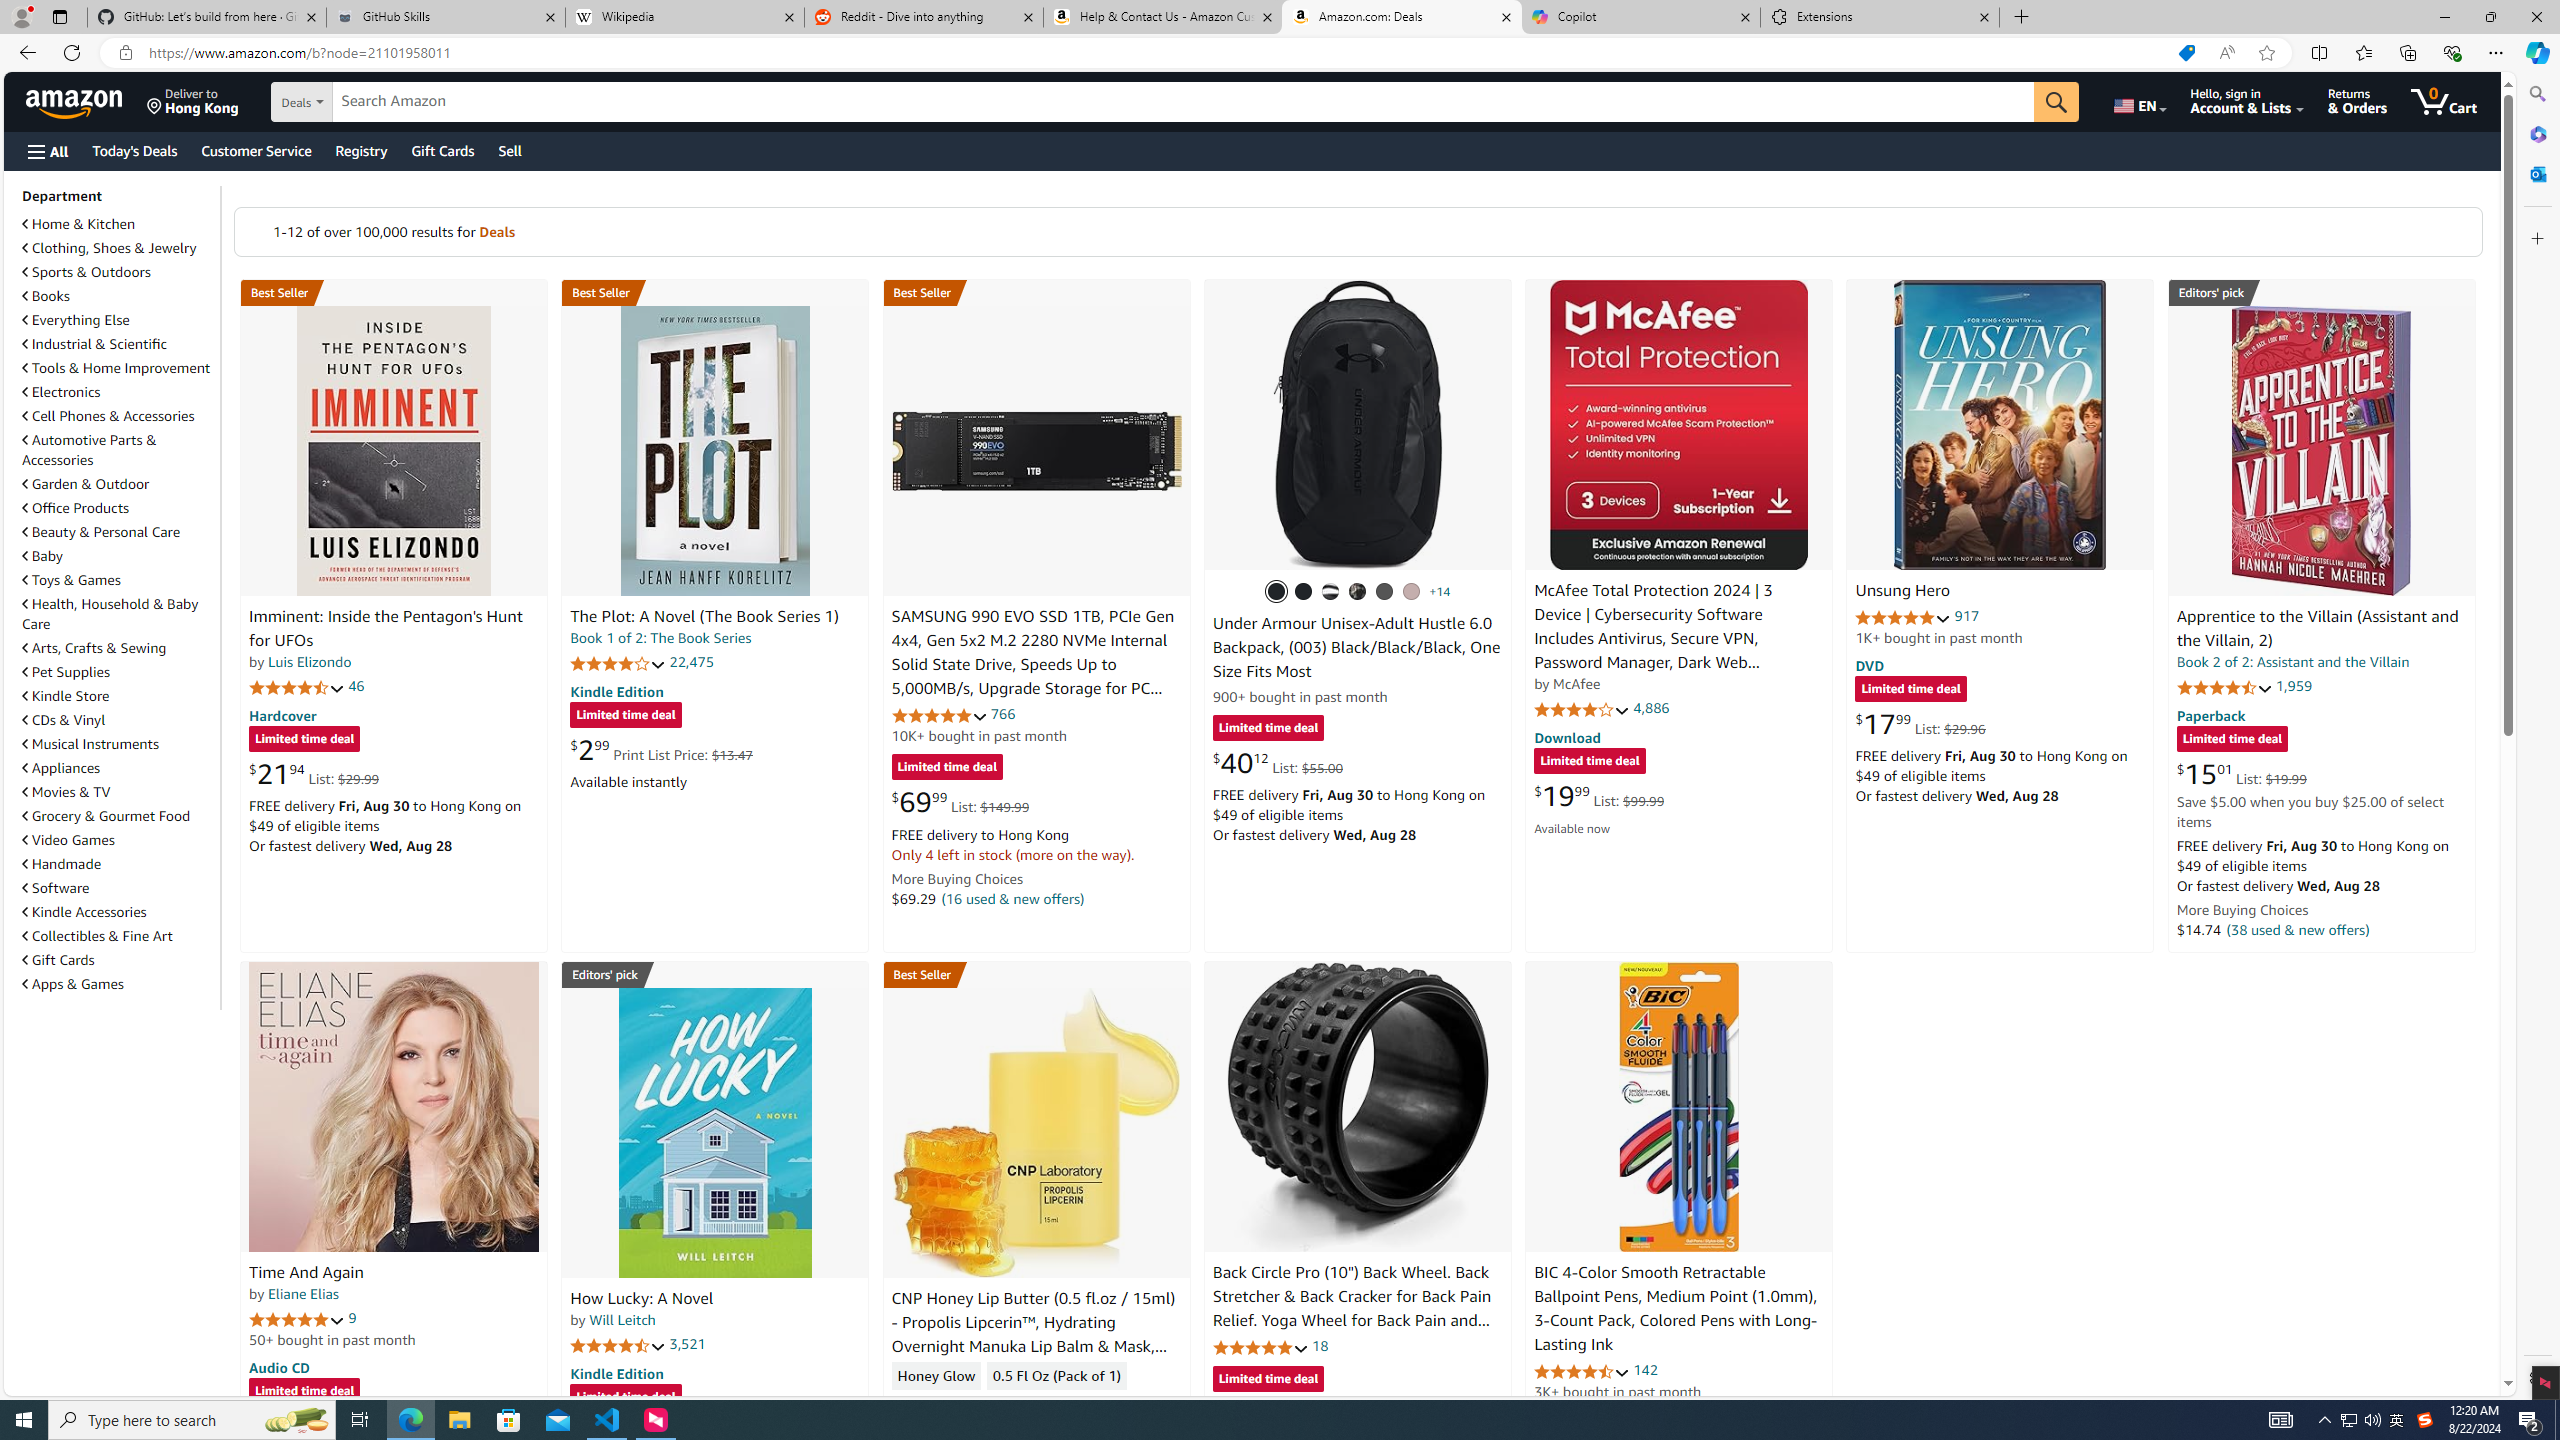 The image size is (2560, 1440). Describe the element at coordinates (1184, 102) in the screenshot. I see `Search Amazon` at that location.